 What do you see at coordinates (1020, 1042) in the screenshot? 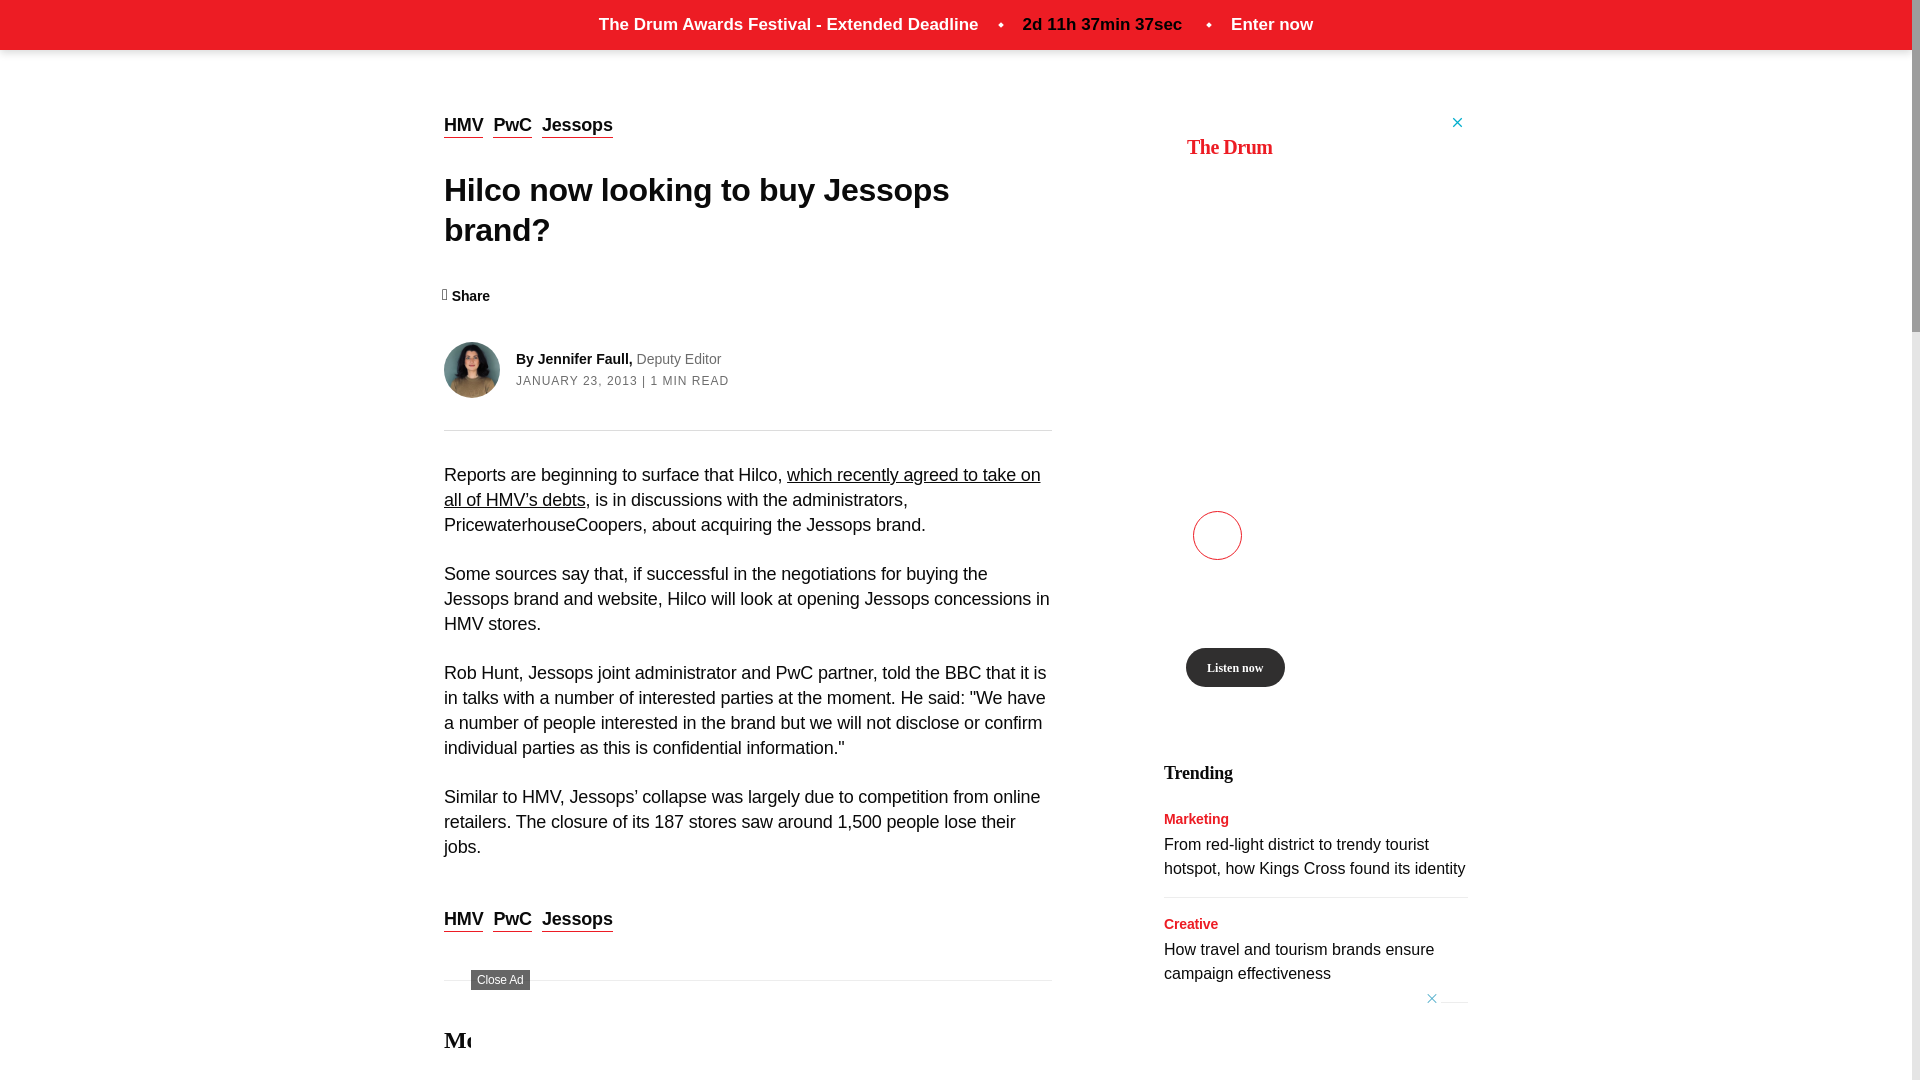
I see `View all` at bounding box center [1020, 1042].